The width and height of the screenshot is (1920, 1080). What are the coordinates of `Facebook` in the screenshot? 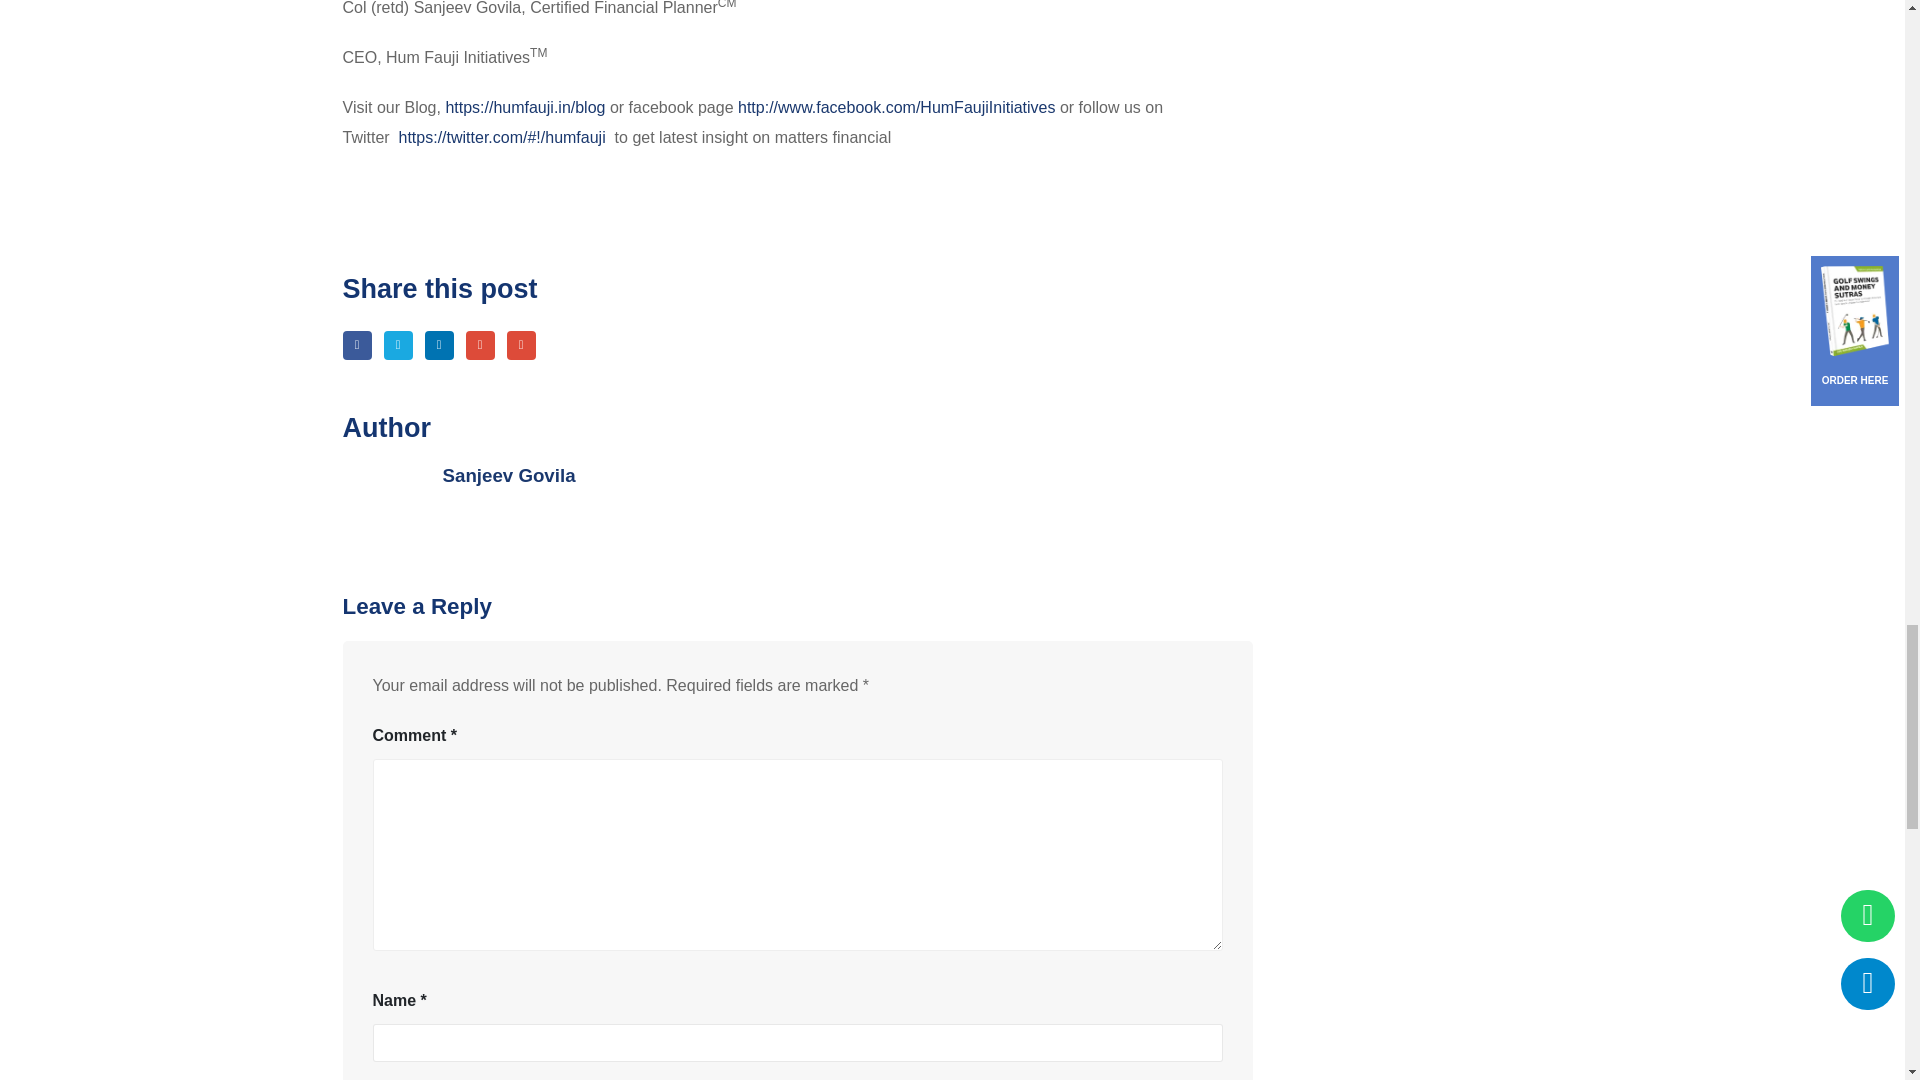 It's located at (356, 344).